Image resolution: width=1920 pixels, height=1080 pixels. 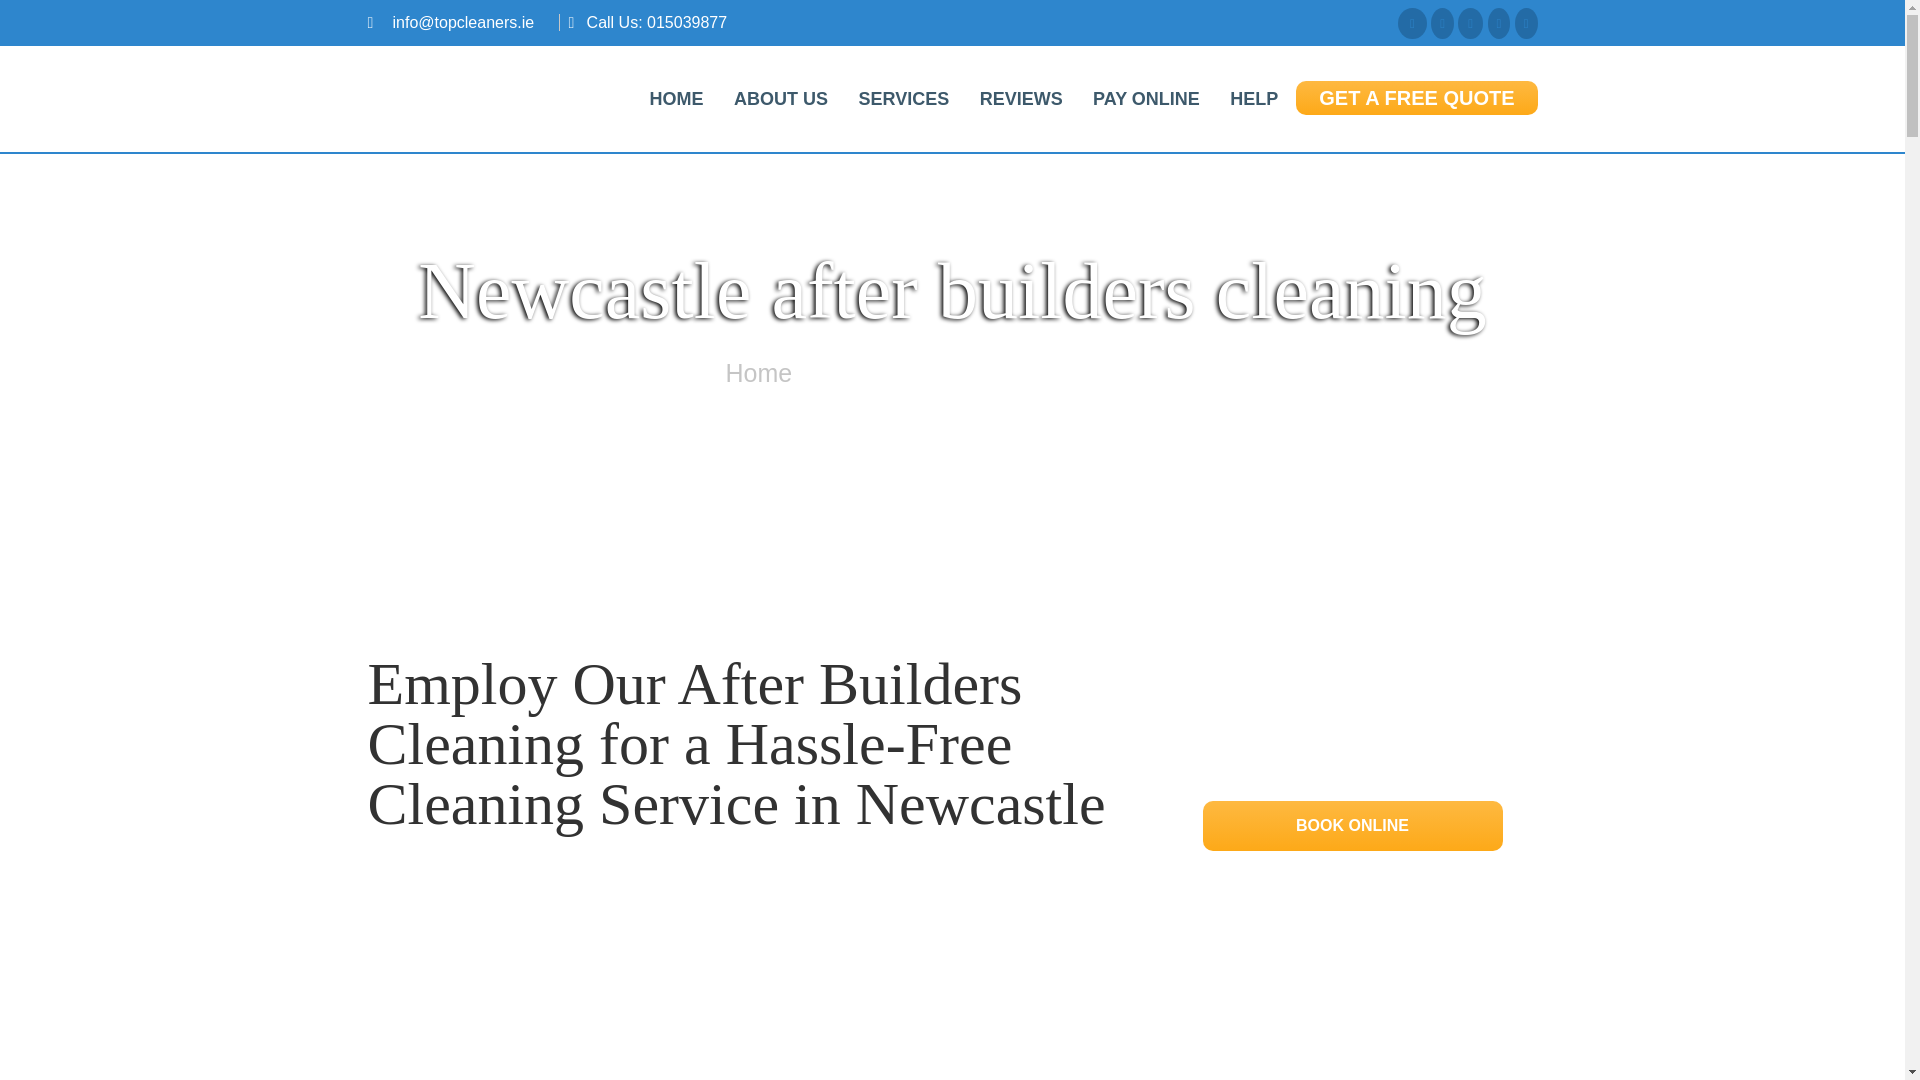 What do you see at coordinates (657, 22) in the screenshot?
I see `Call Us: 015039877` at bounding box center [657, 22].